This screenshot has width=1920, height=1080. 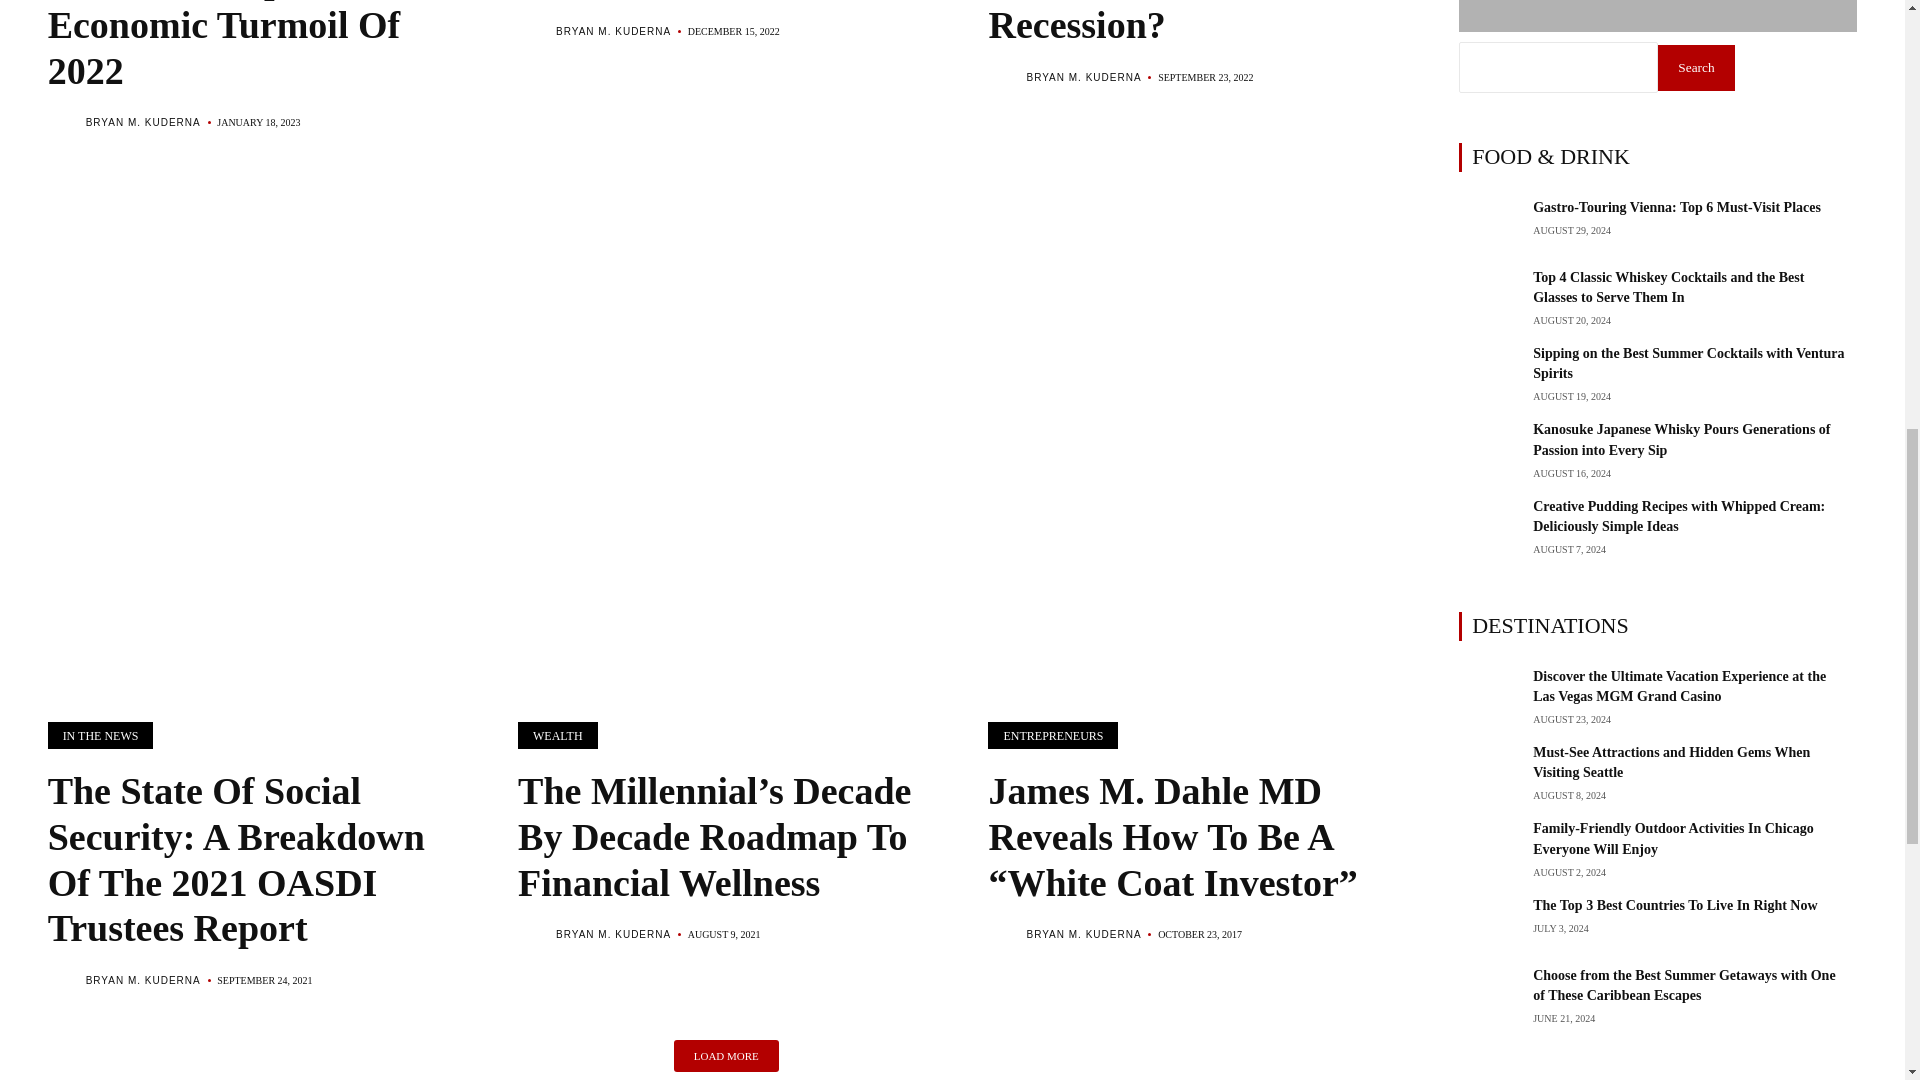 I want to click on Posts by Bryan M. Kuderna, so click(x=1082, y=78).